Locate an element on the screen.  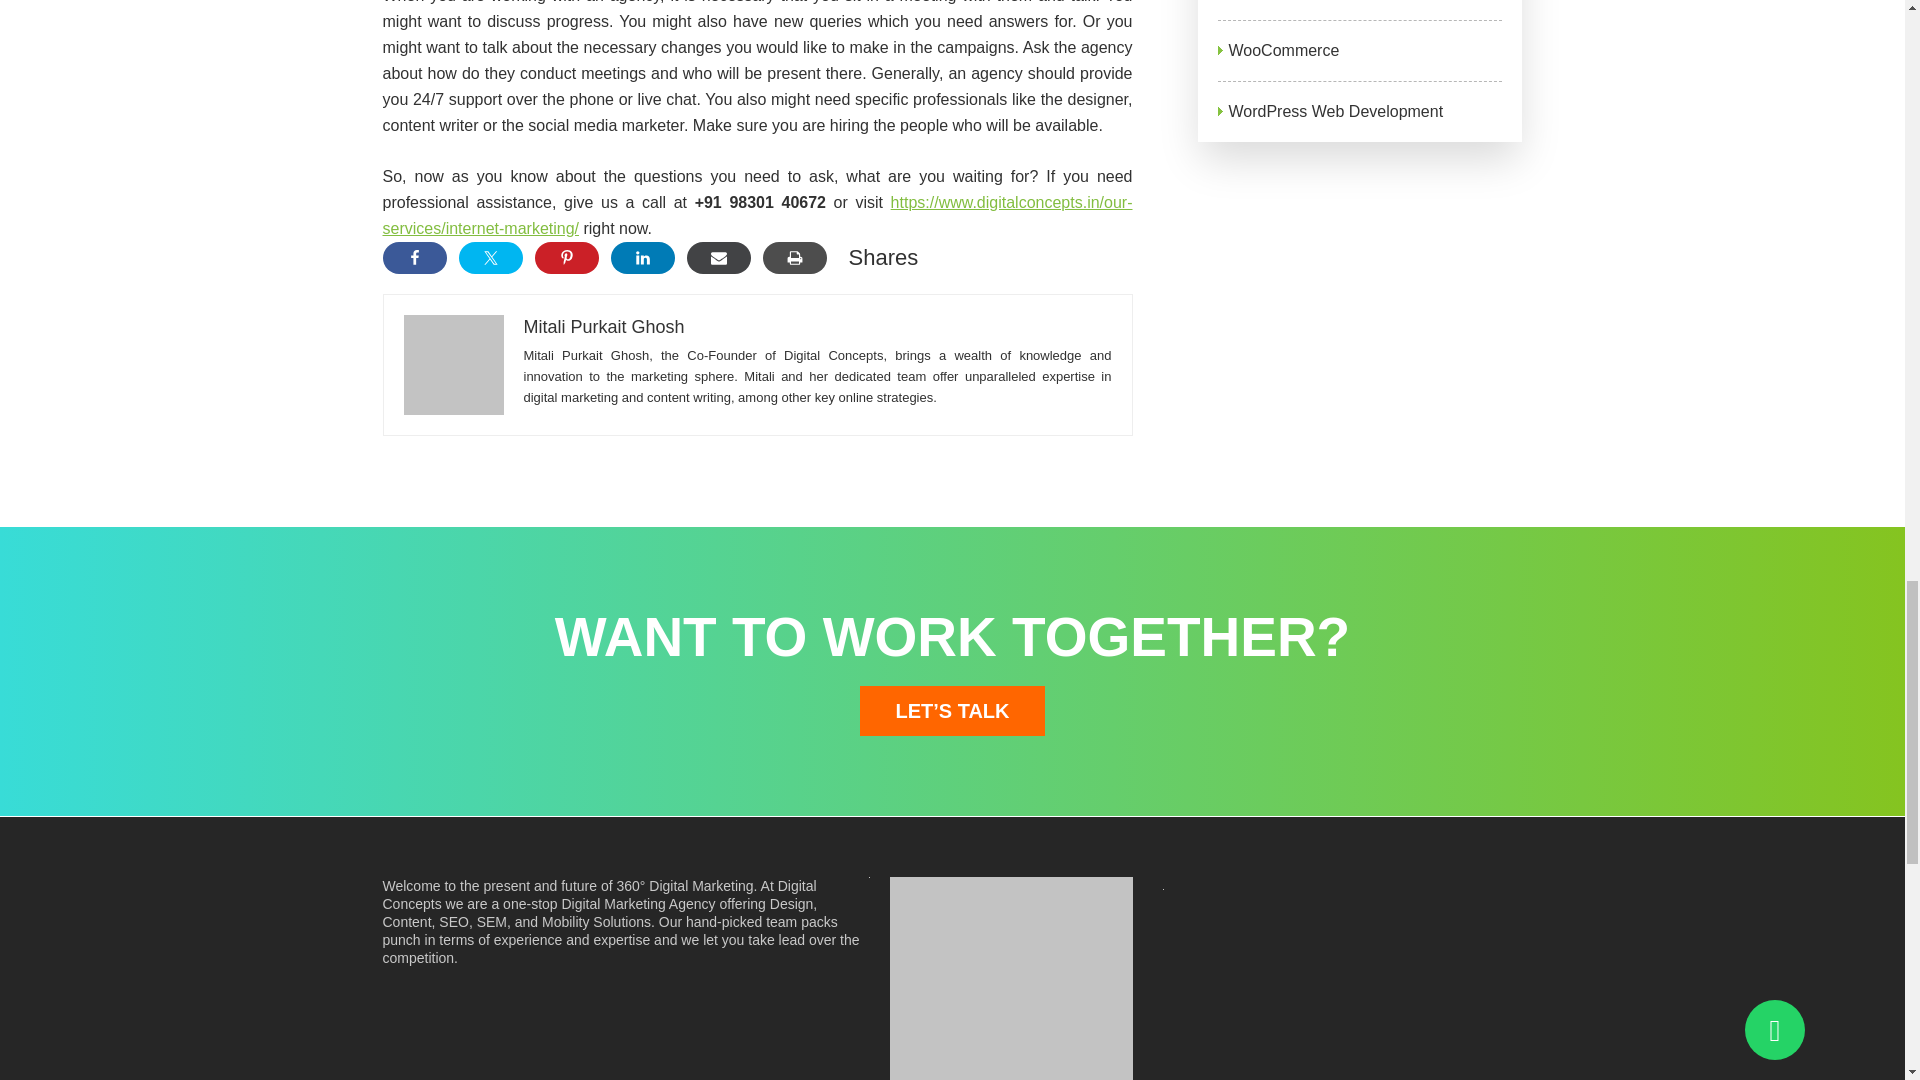
Share on Facebook is located at coordinates (414, 258).